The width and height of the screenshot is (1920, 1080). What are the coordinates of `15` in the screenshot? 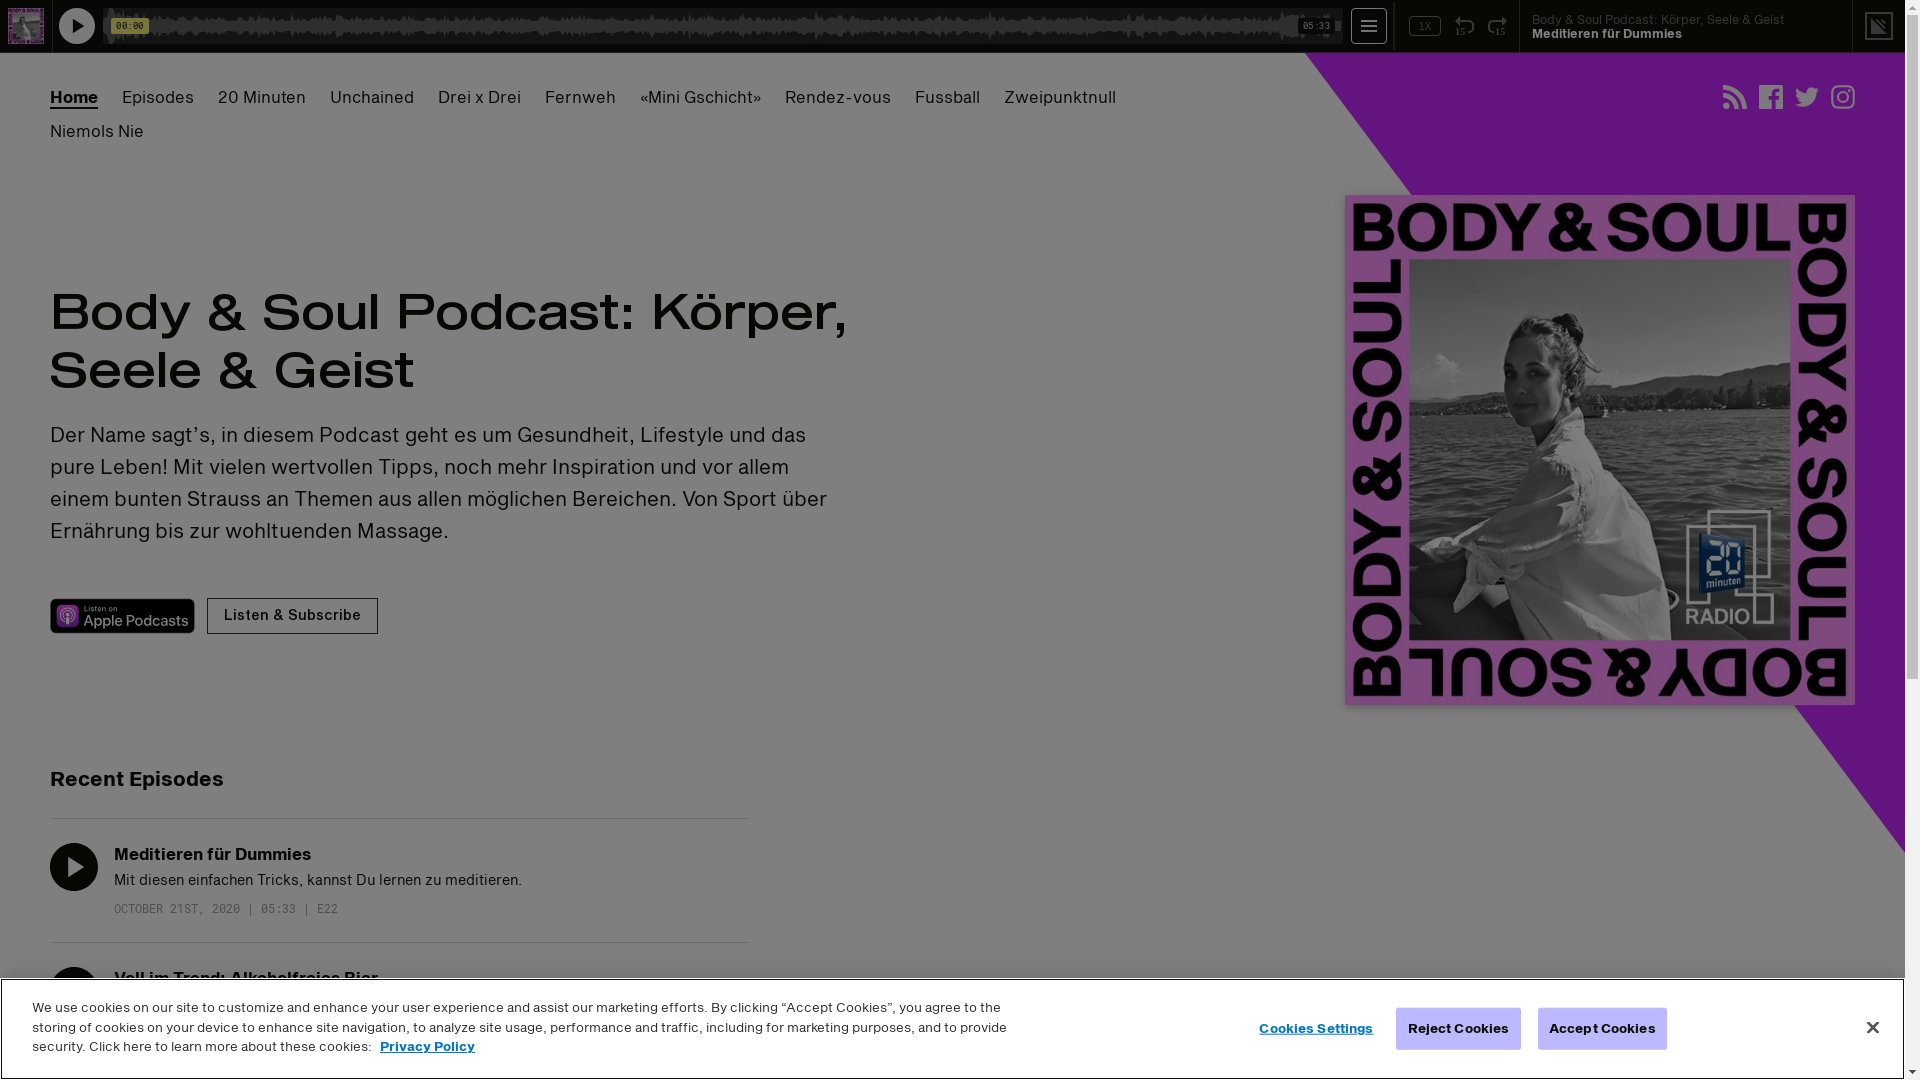 It's located at (1498, 26).